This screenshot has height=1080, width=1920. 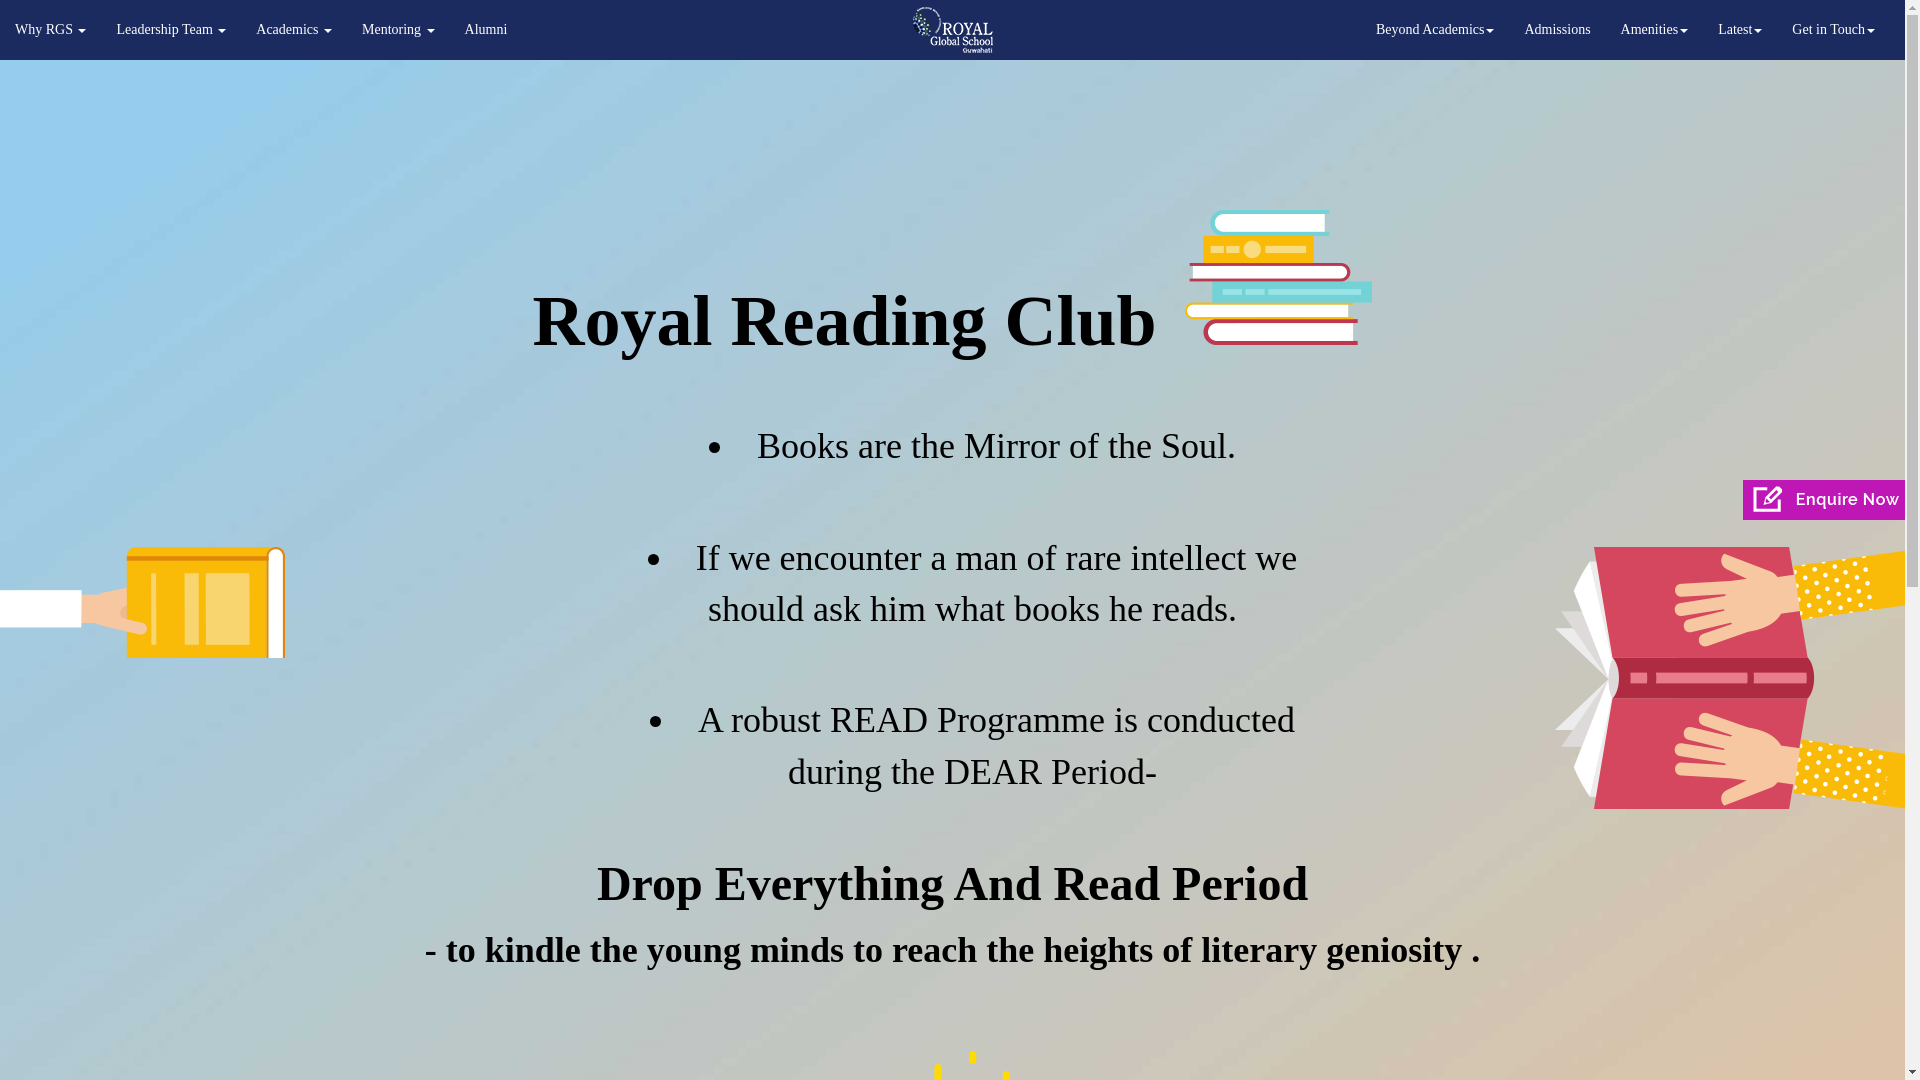 What do you see at coordinates (50, 30) in the screenshot?
I see `Why RGS` at bounding box center [50, 30].